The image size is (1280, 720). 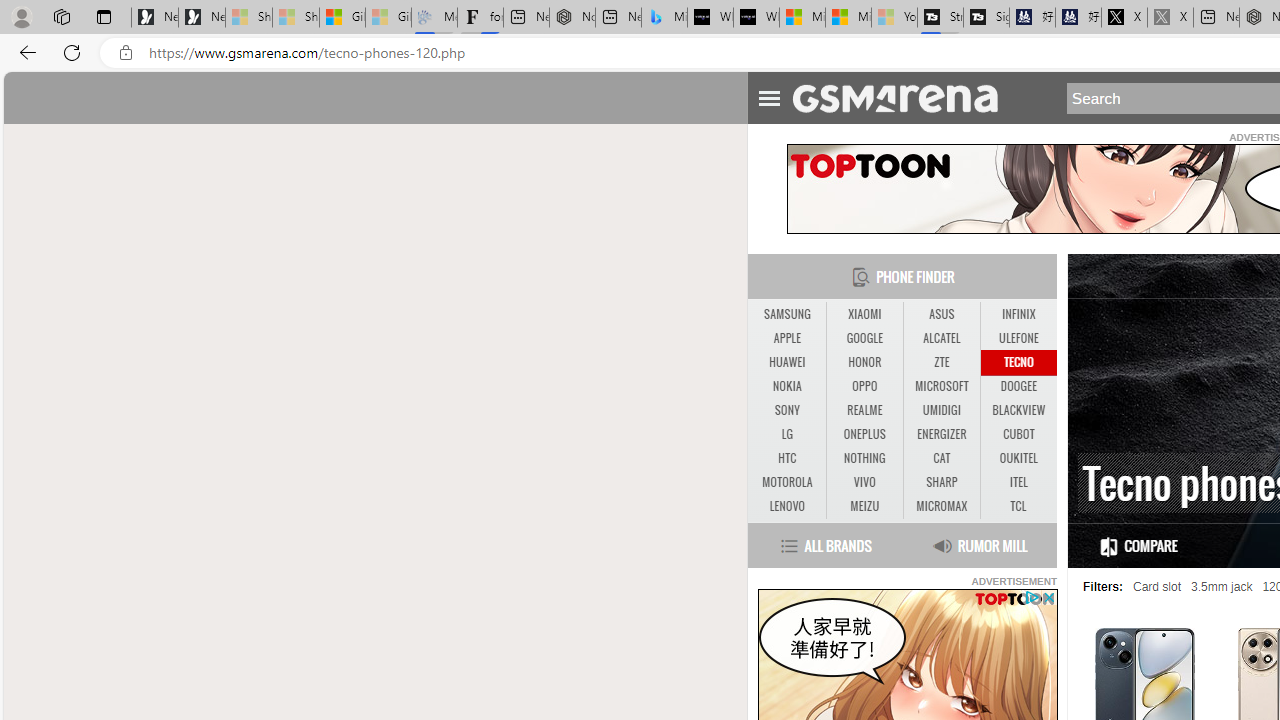 What do you see at coordinates (942, 362) in the screenshot?
I see `ZTE` at bounding box center [942, 362].